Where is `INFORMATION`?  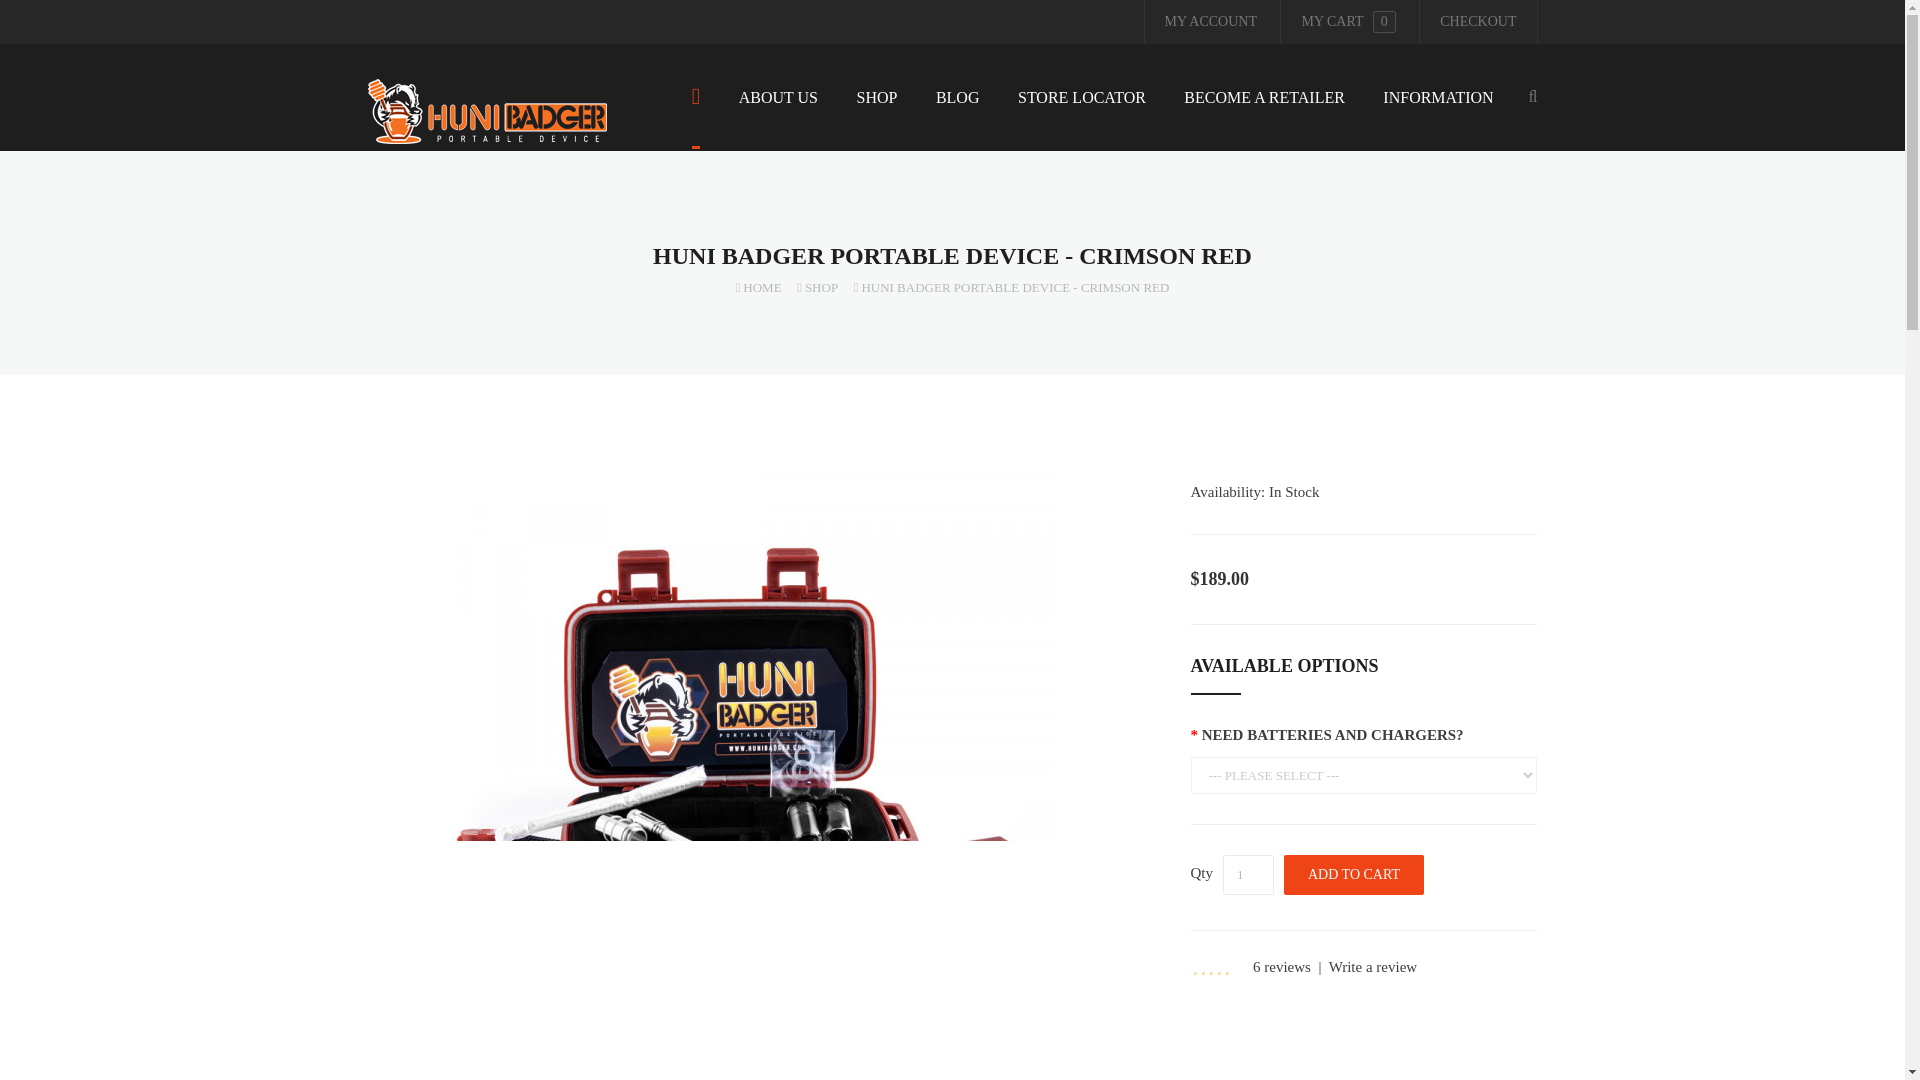
INFORMATION is located at coordinates (1438, 114).